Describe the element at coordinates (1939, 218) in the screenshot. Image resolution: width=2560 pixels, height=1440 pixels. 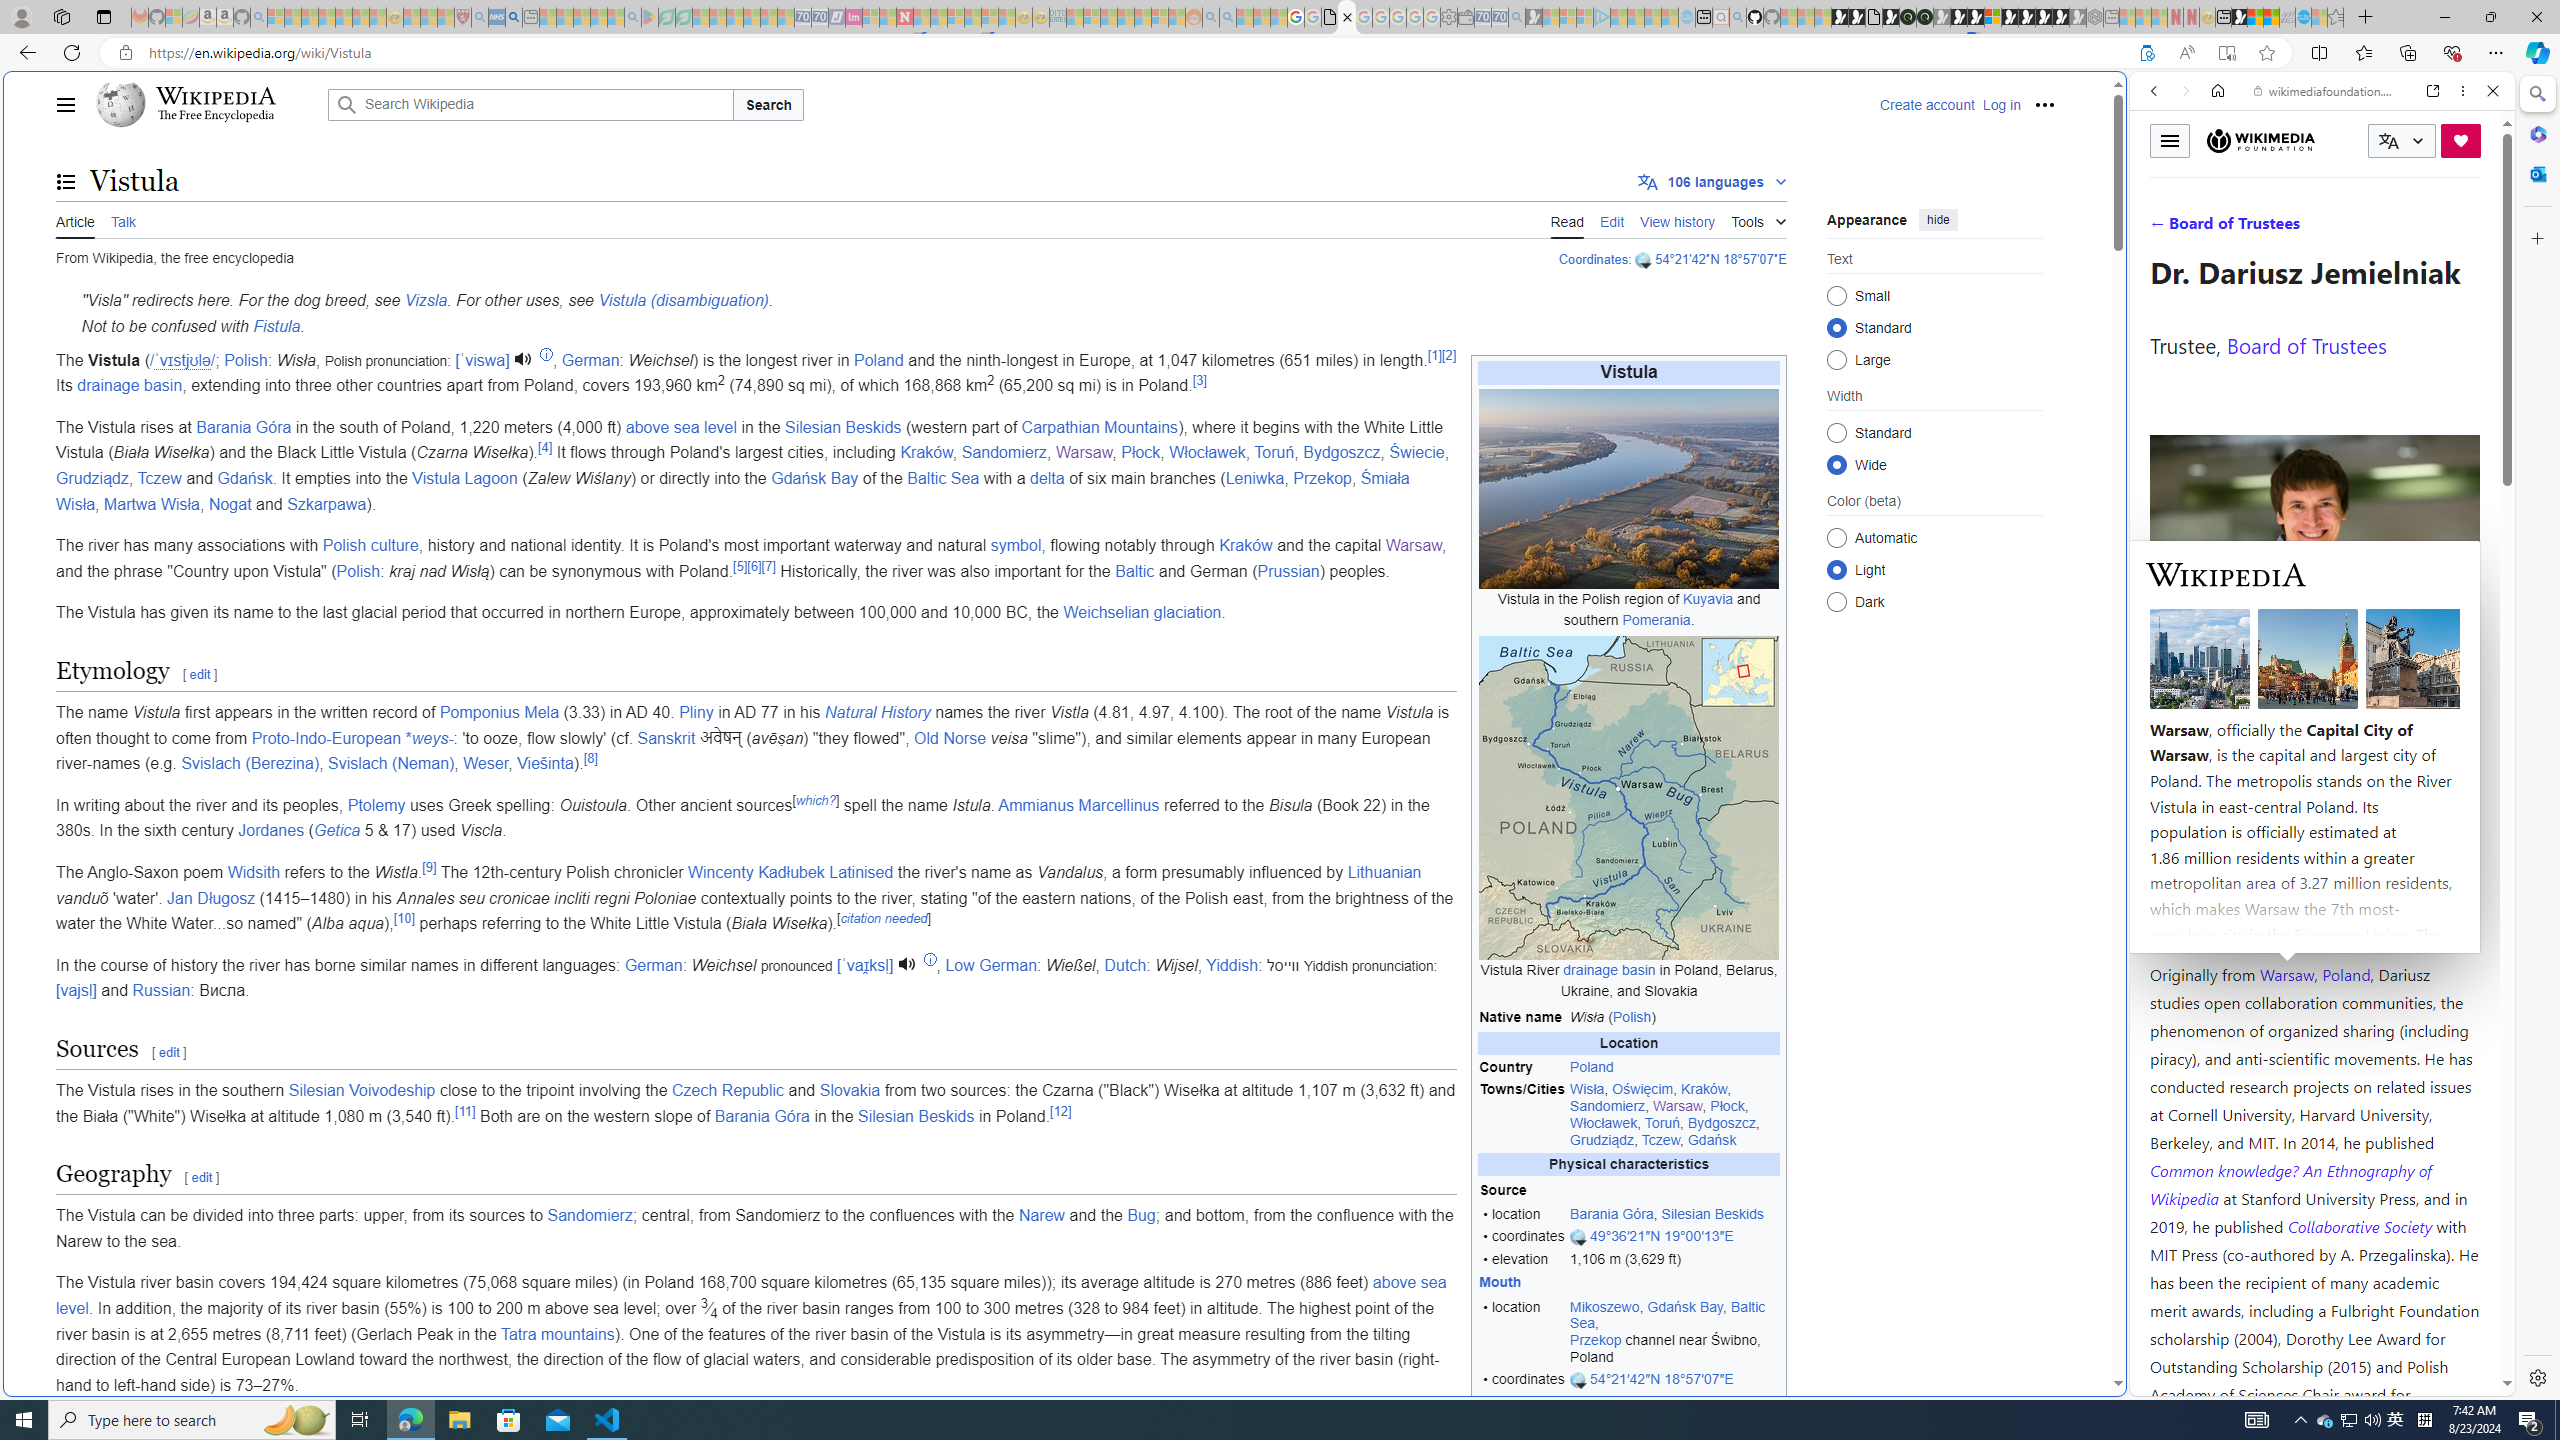
I see `hide` at that location.